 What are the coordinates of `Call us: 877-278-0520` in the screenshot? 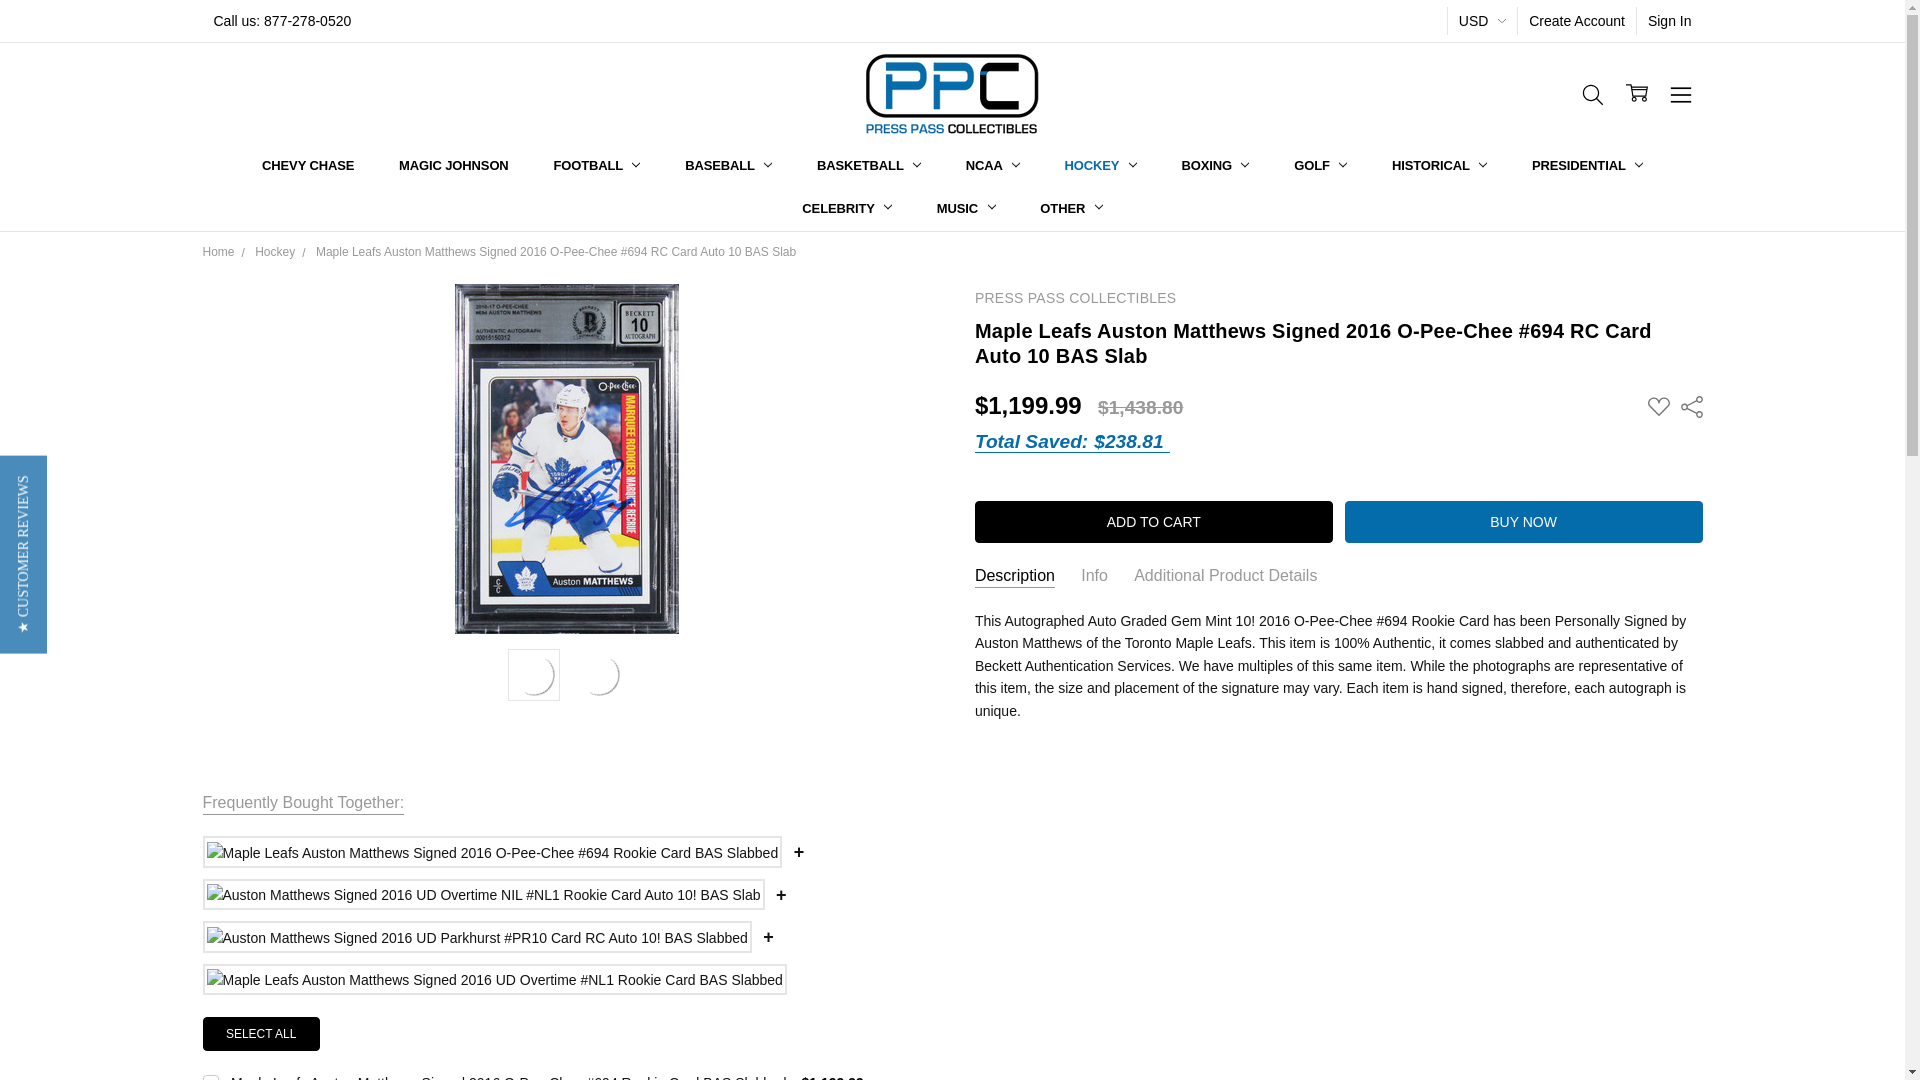 It's located at (282, 20).